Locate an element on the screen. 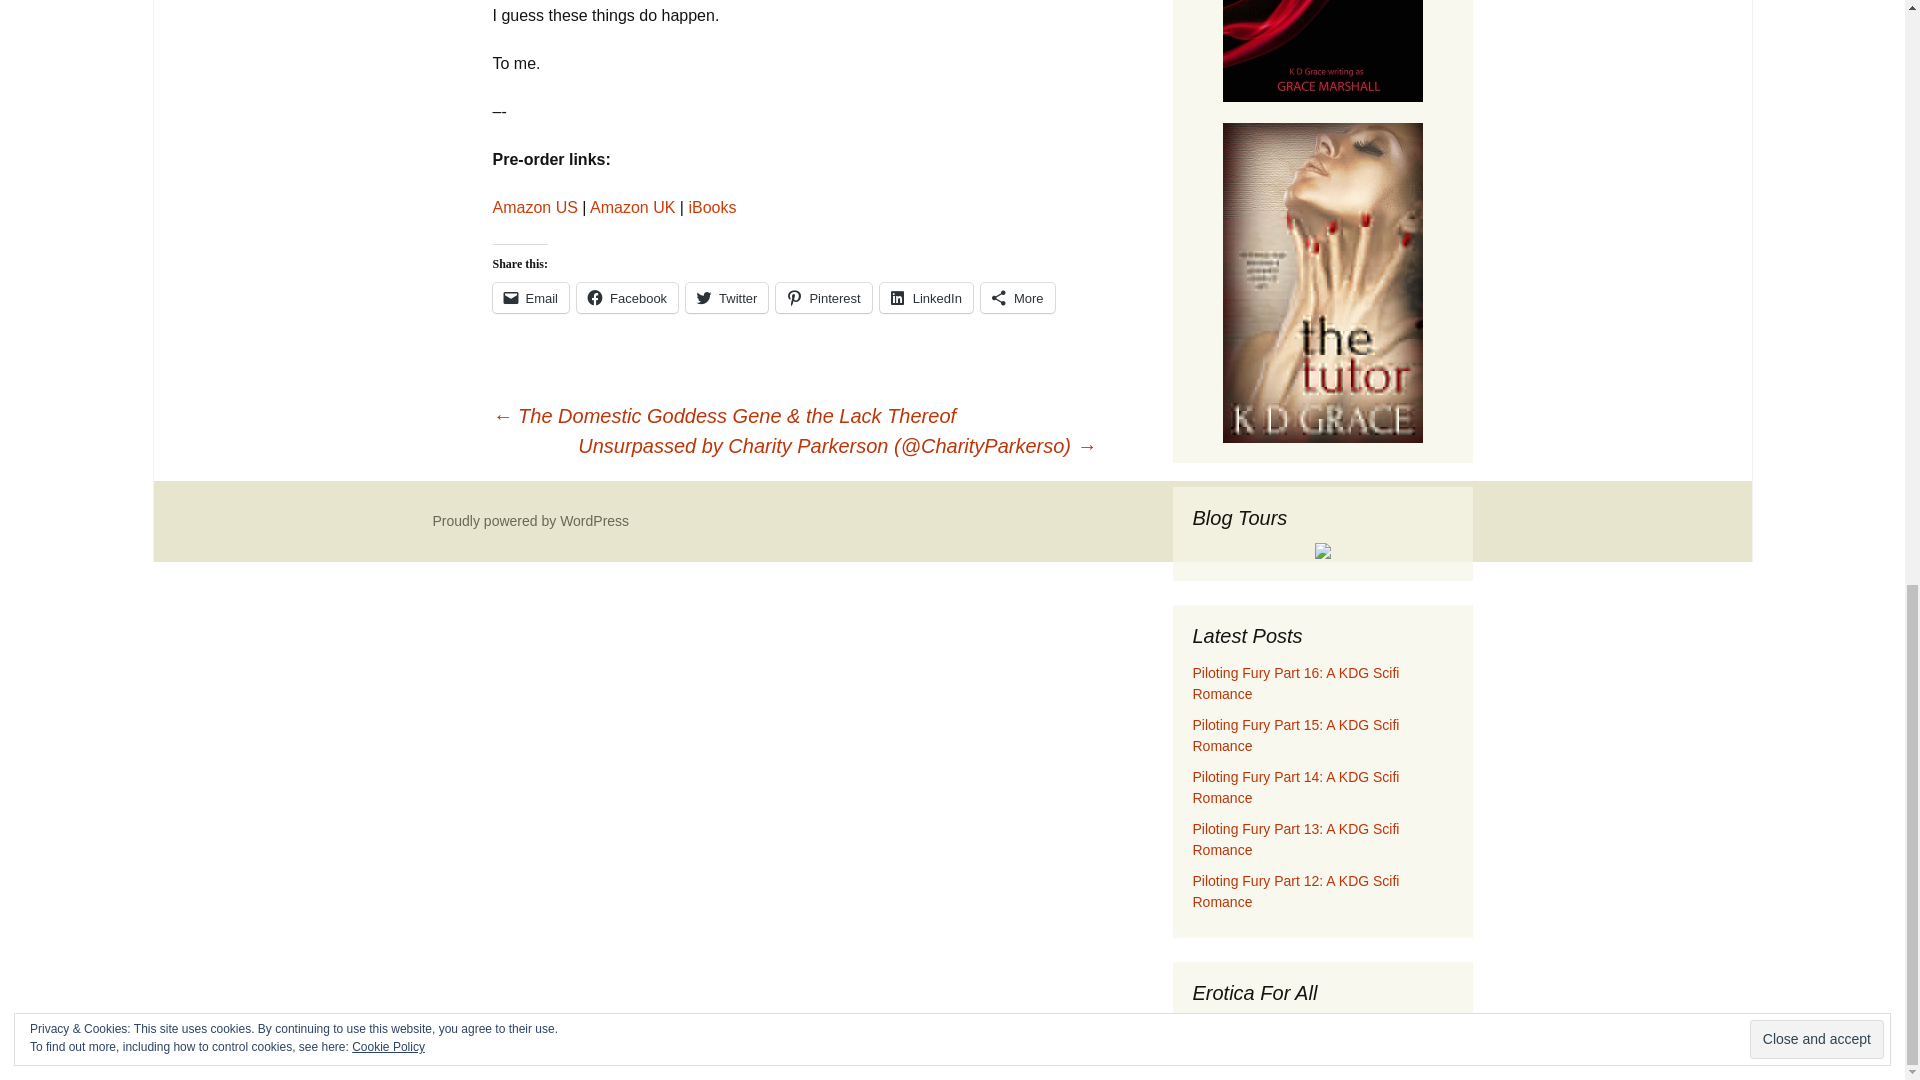  More is located at coordinates (1018, 298).